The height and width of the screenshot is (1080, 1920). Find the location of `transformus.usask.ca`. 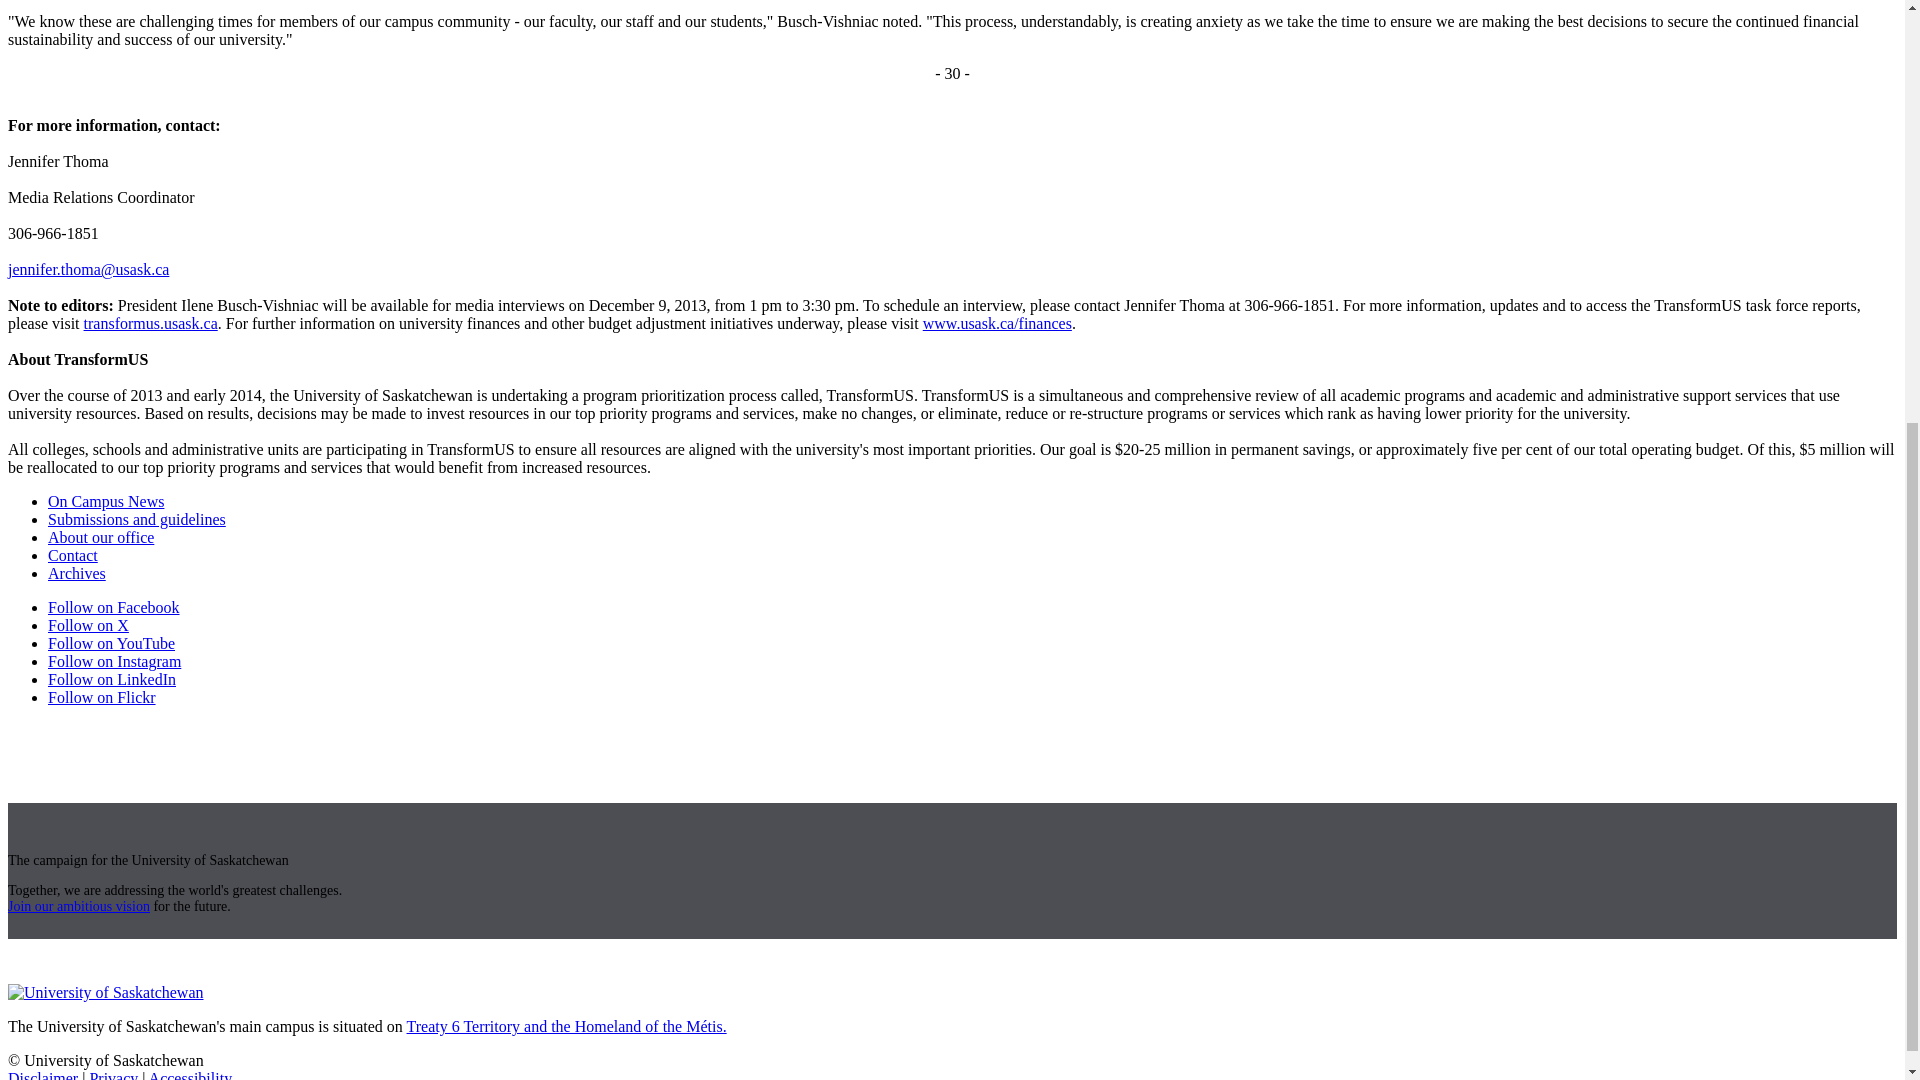

transformus.usask.ca is located at coordinates (151, 323).